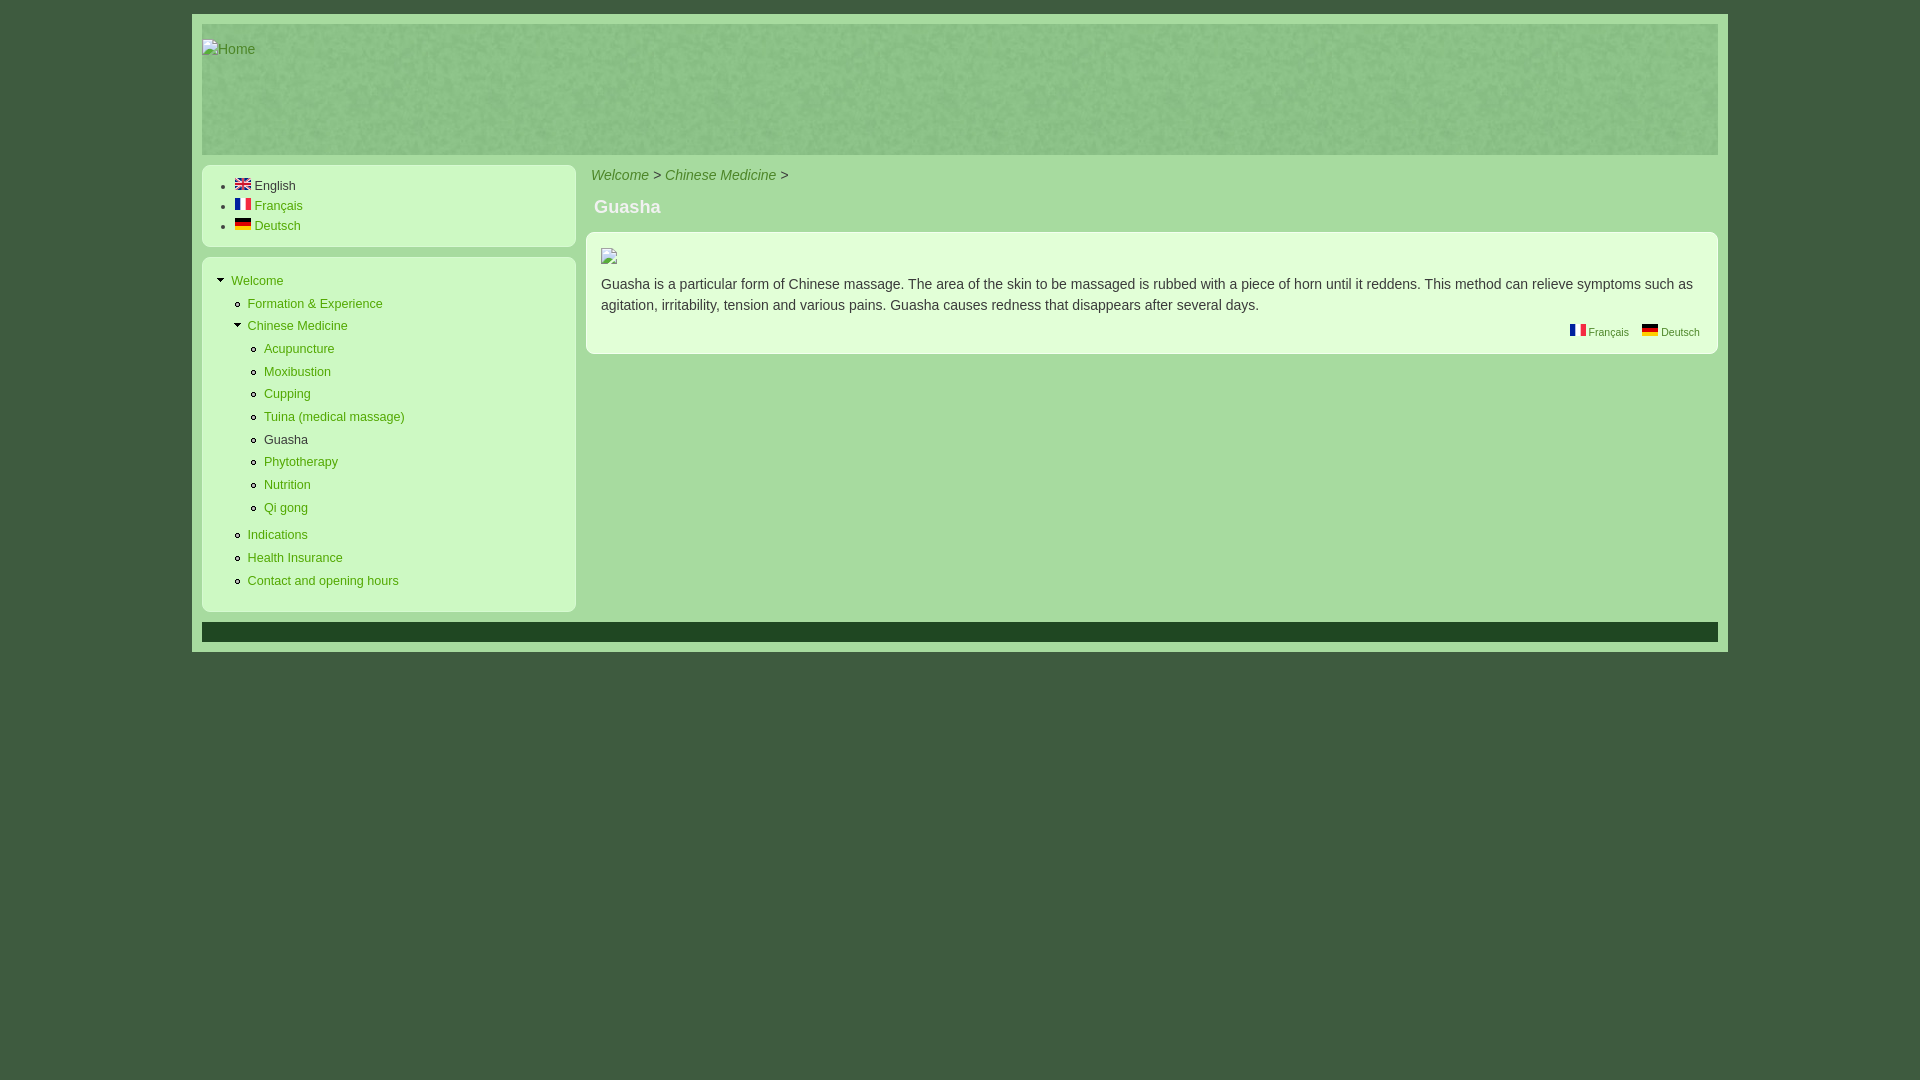  What do you see at coordinates (296, 558) in the screenshot?
I see `Health Insurance` at bounding box center [296, 558].